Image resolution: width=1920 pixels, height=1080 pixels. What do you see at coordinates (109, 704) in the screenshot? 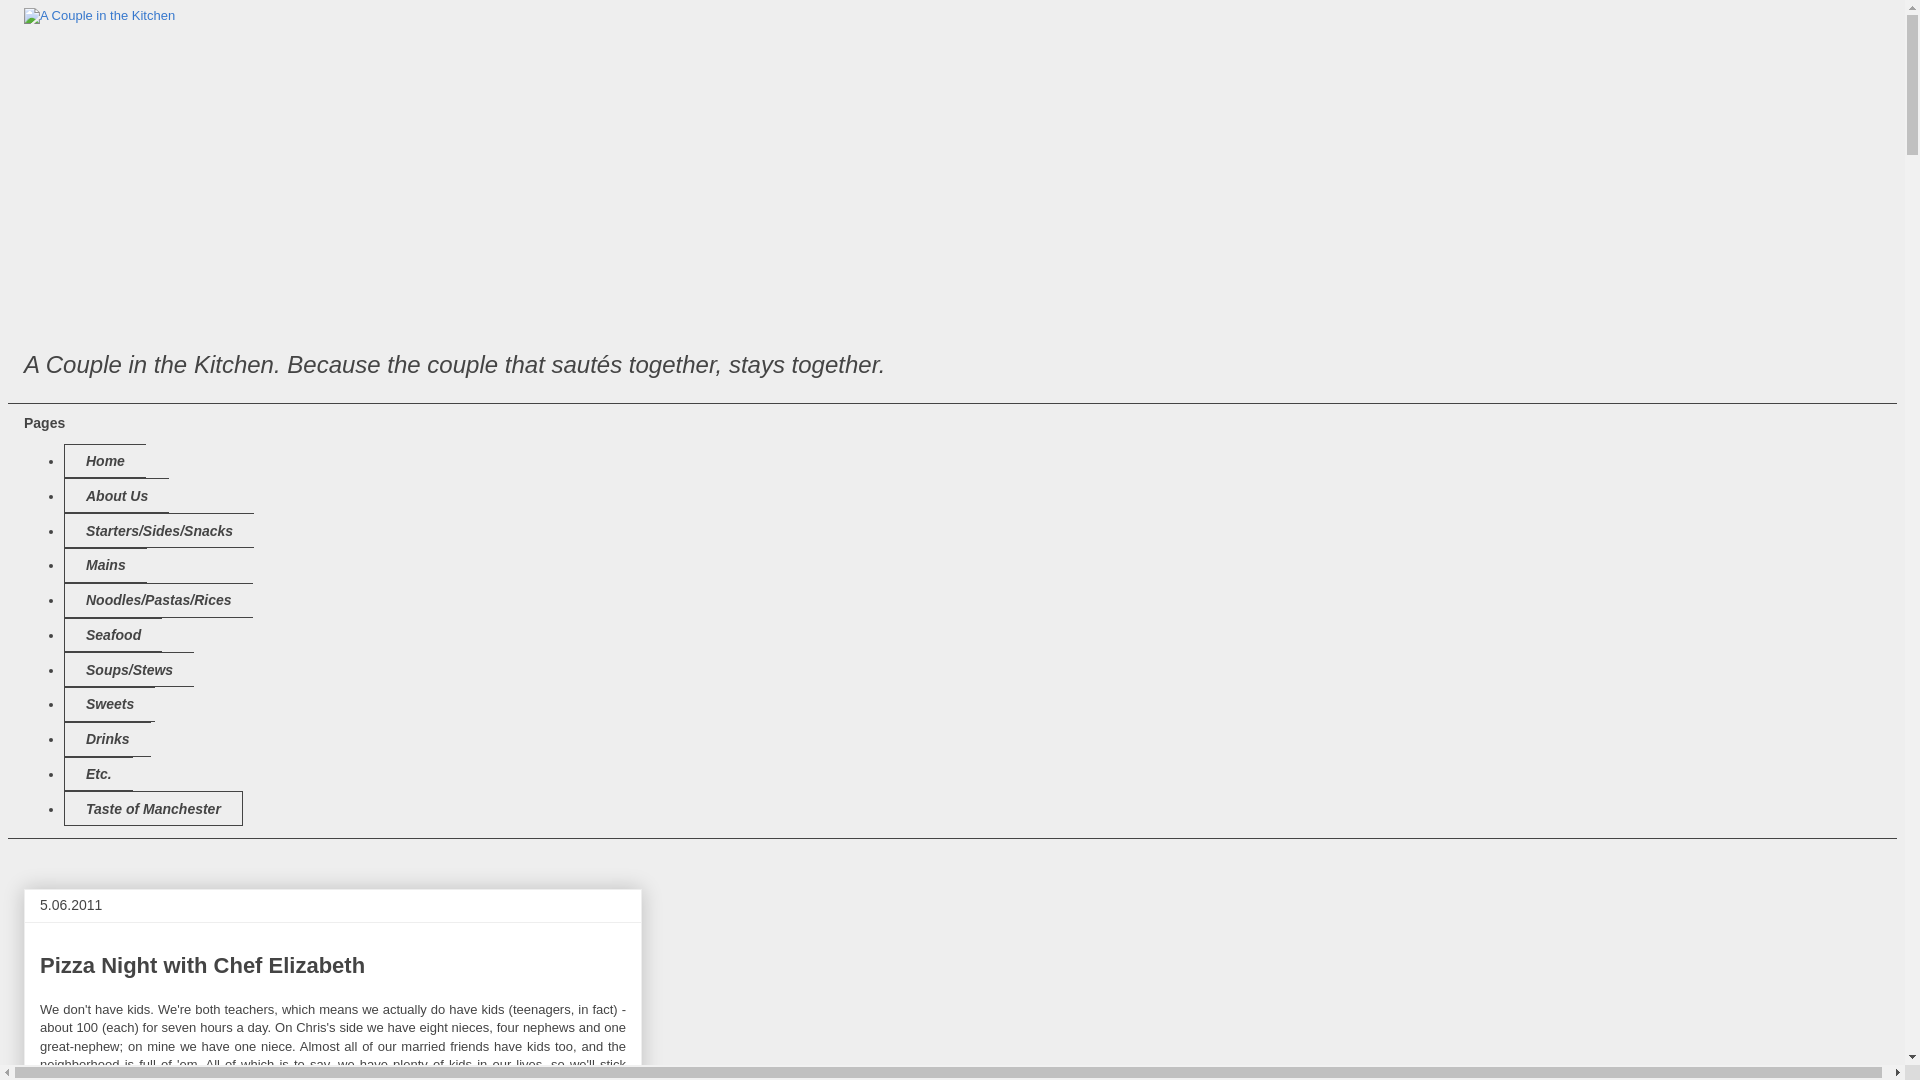
I see `Sweets` at bounding box center [109, 704].